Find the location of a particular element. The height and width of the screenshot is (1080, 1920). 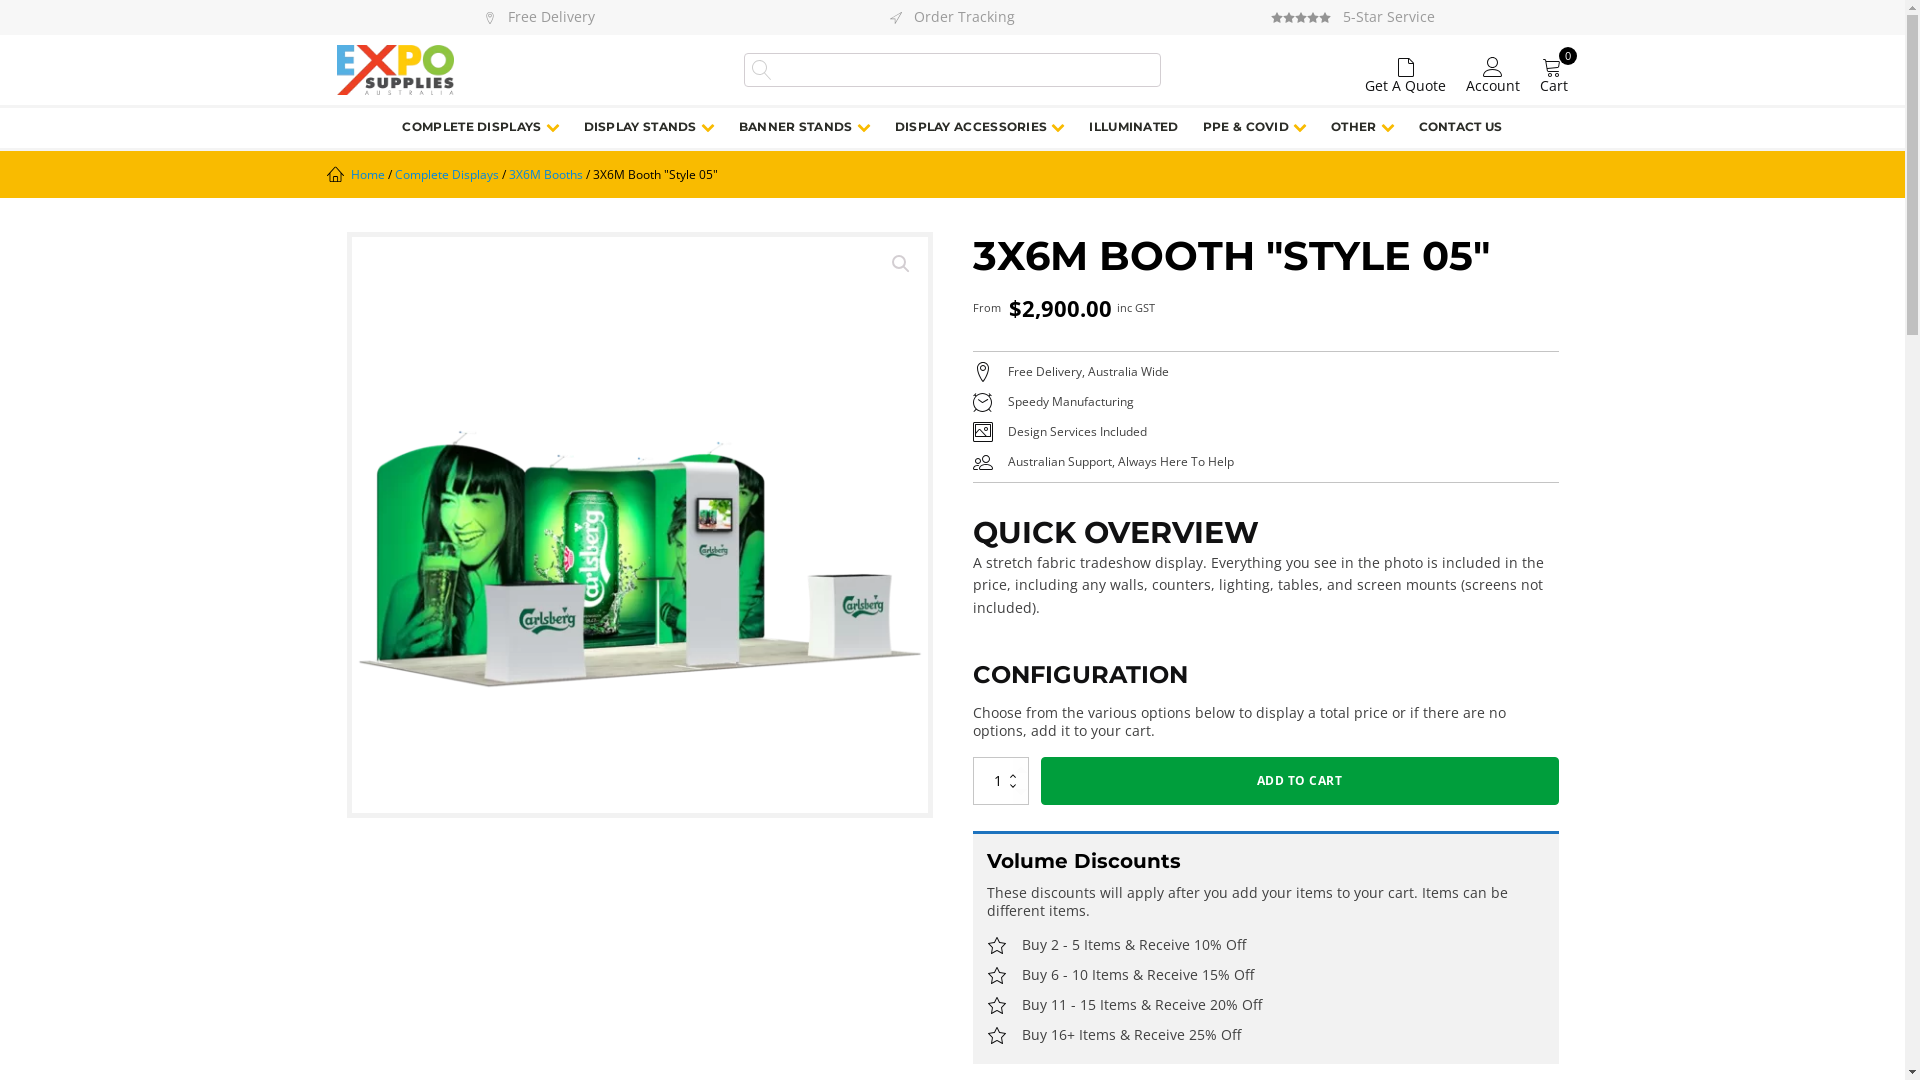

Complete Displays is located at coordinates (446, 174).